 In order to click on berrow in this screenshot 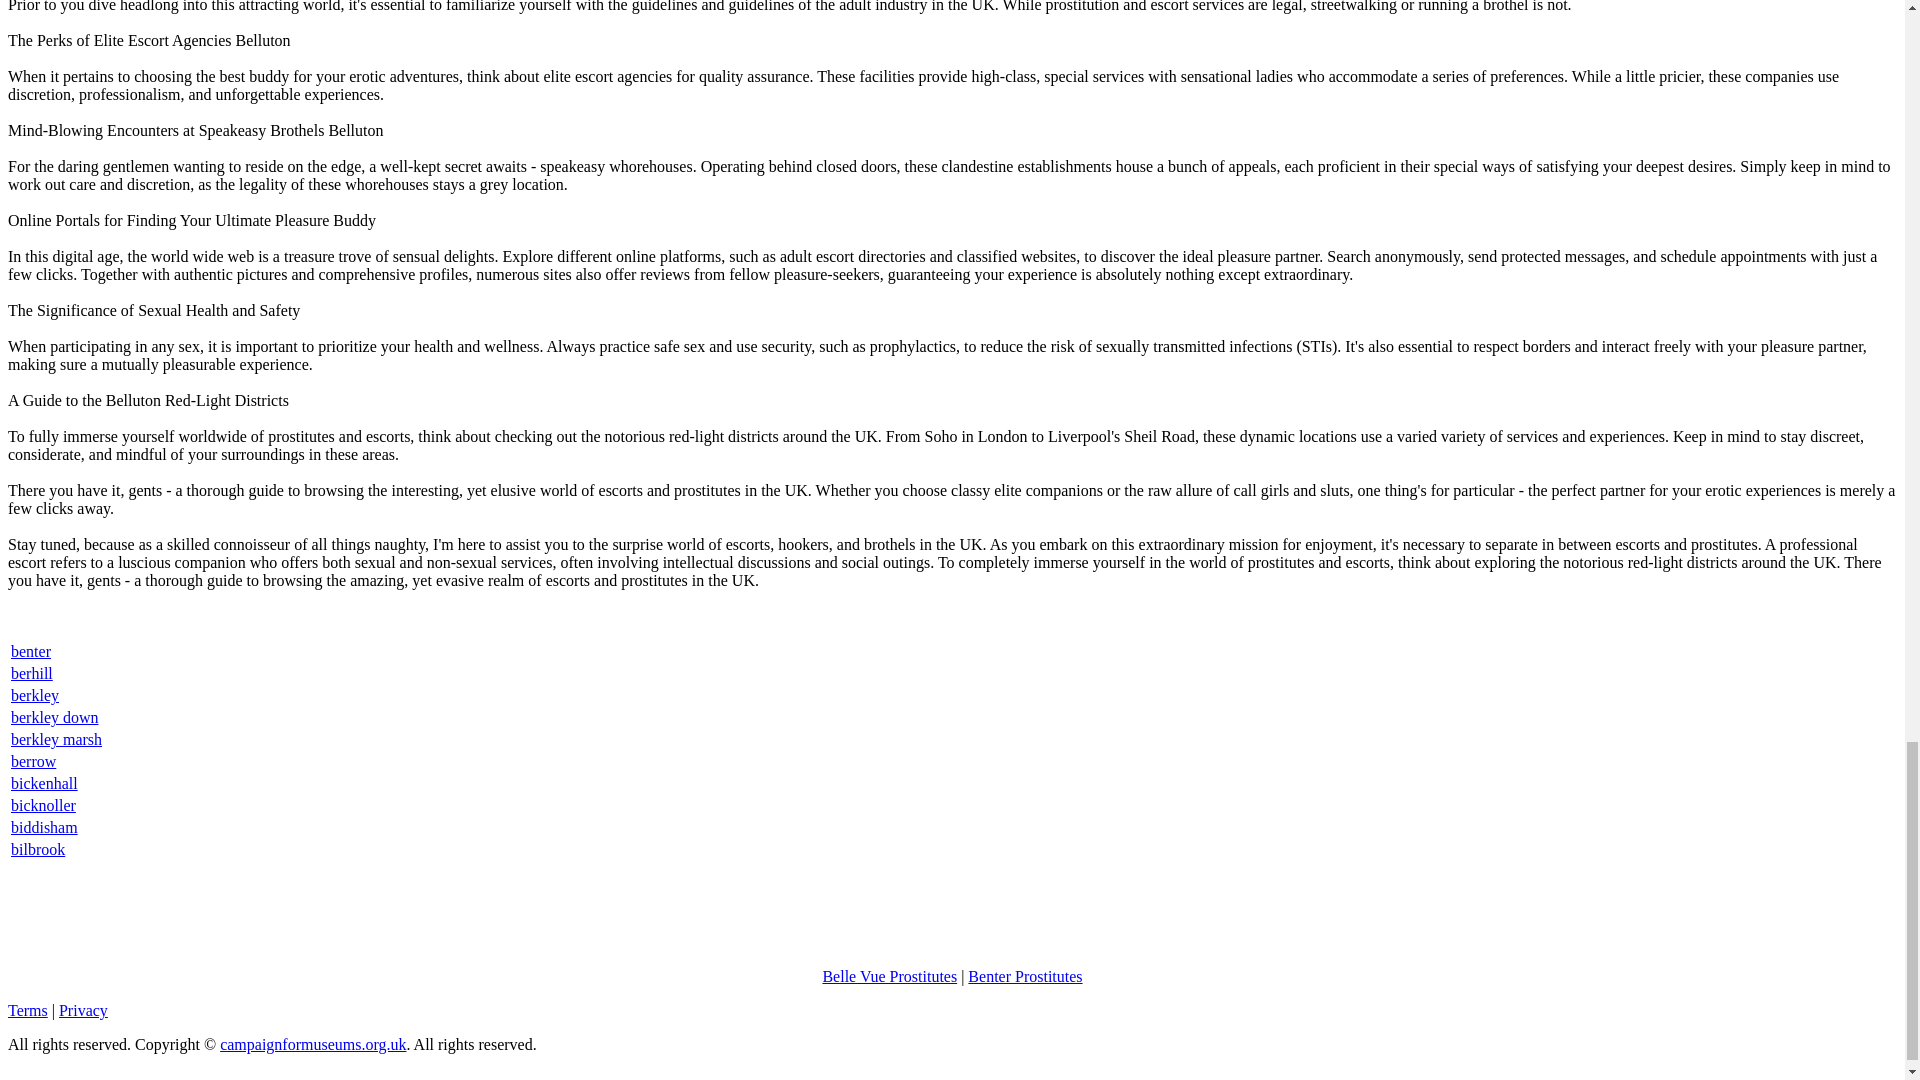, I will do `click(33, 761)`.